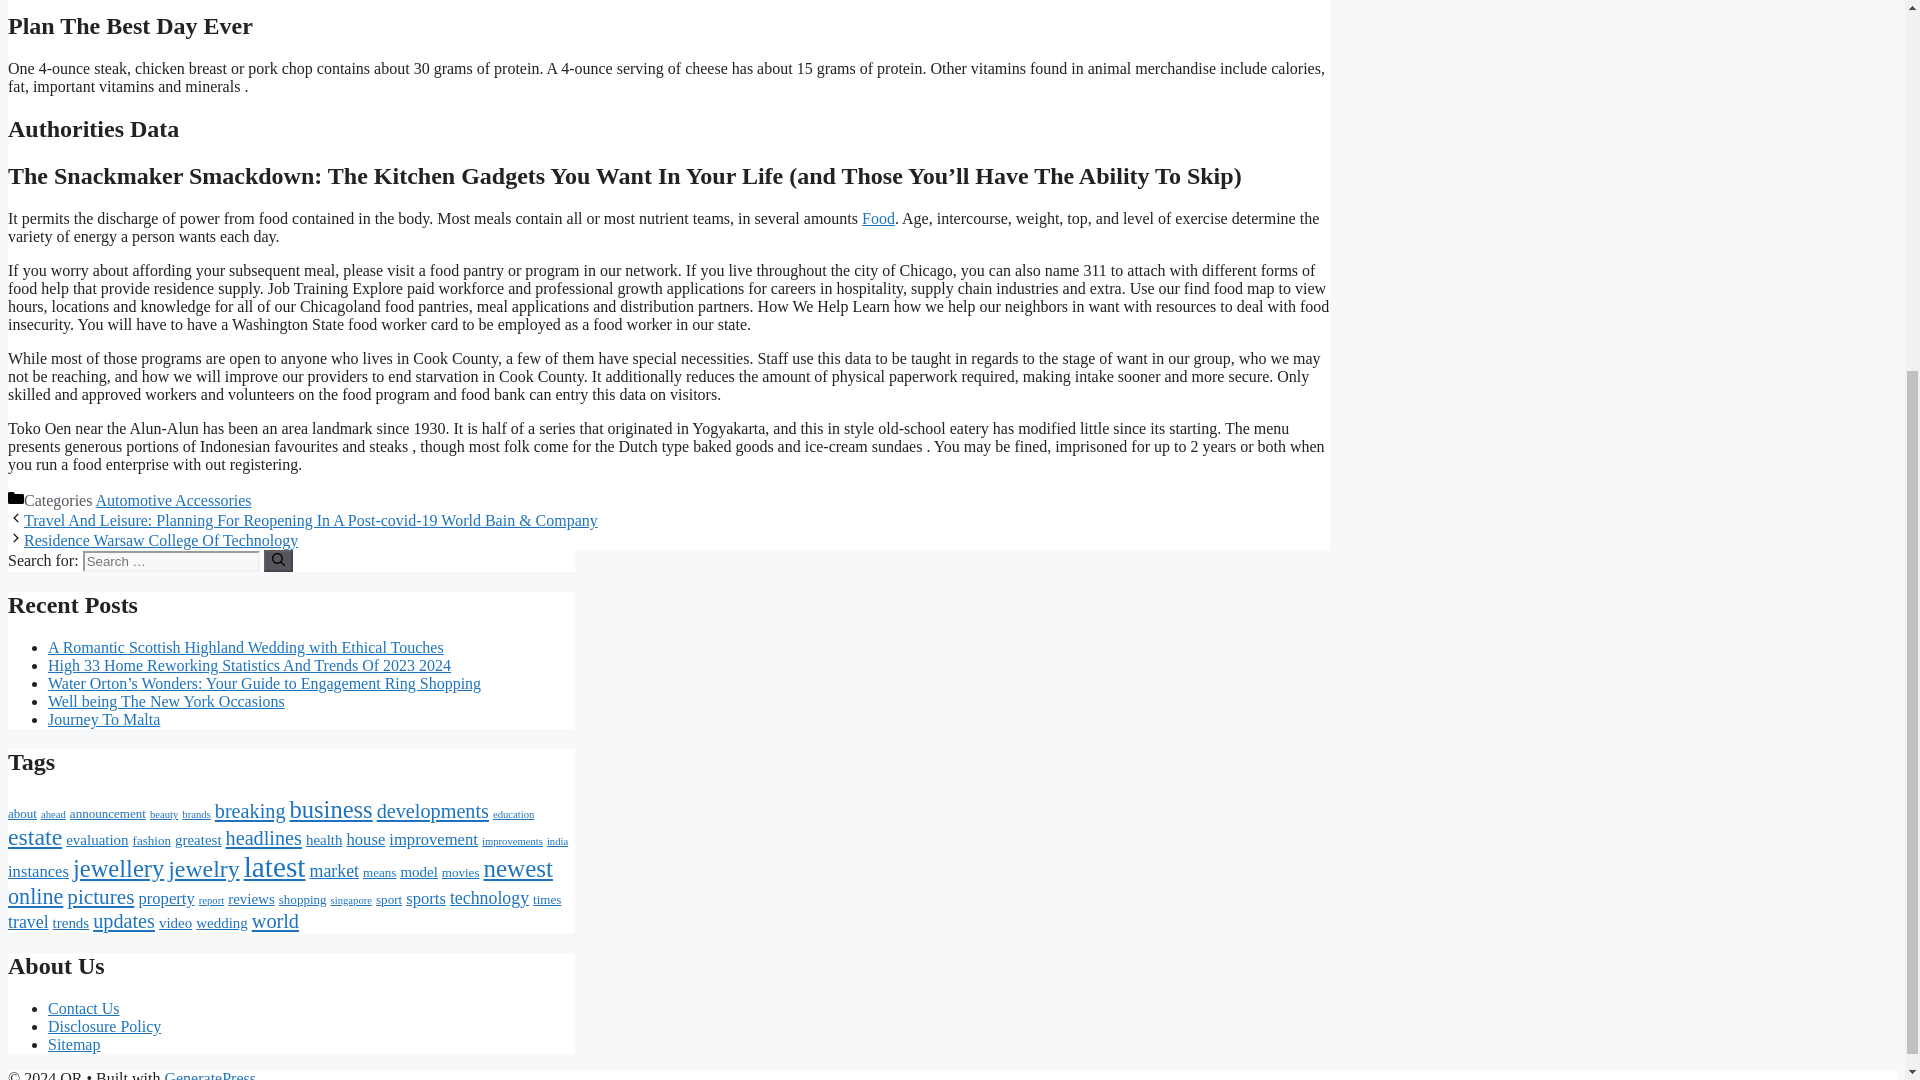  What do you see at coordinates (512, 840) in the screenshot?
I see `improvements` at bounding box center [512, 840].